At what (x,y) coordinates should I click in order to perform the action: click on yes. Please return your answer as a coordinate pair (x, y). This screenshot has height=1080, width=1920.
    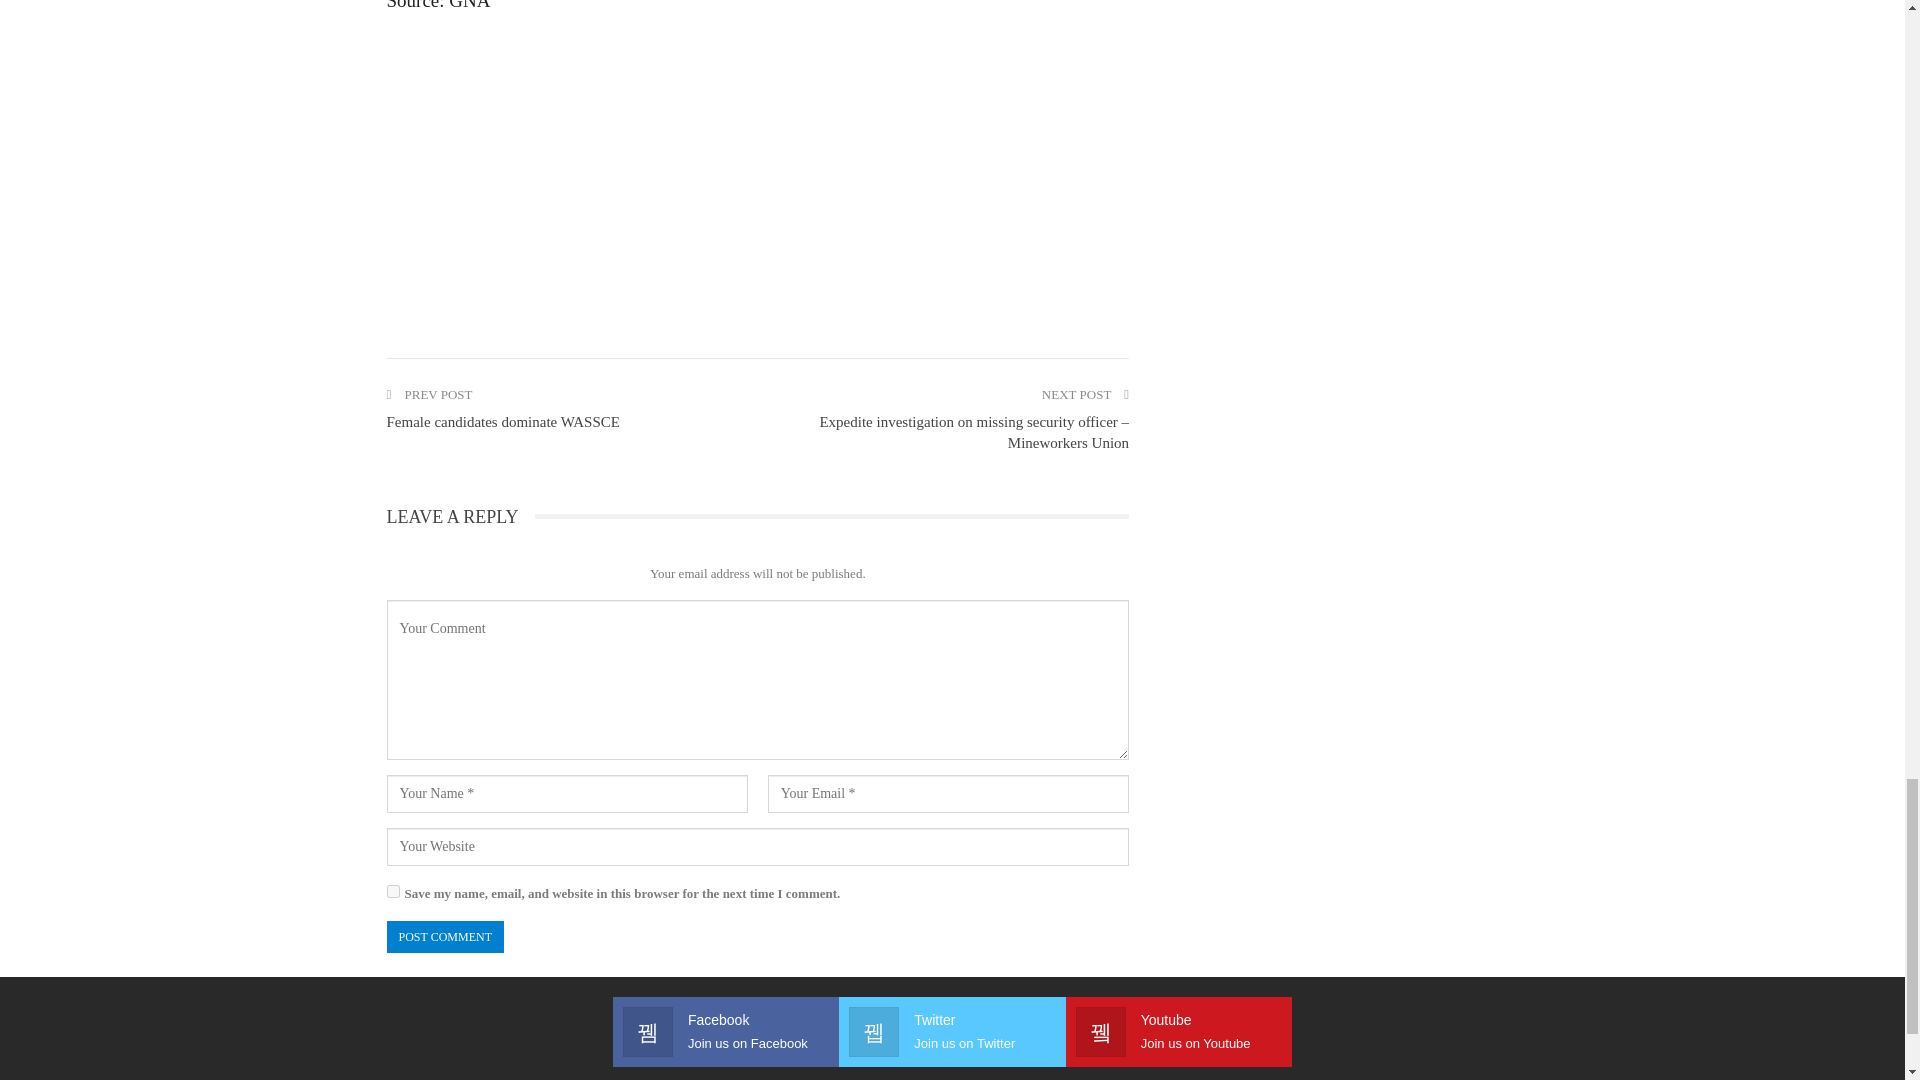
    Looking at the image, I should click on (392, 890).